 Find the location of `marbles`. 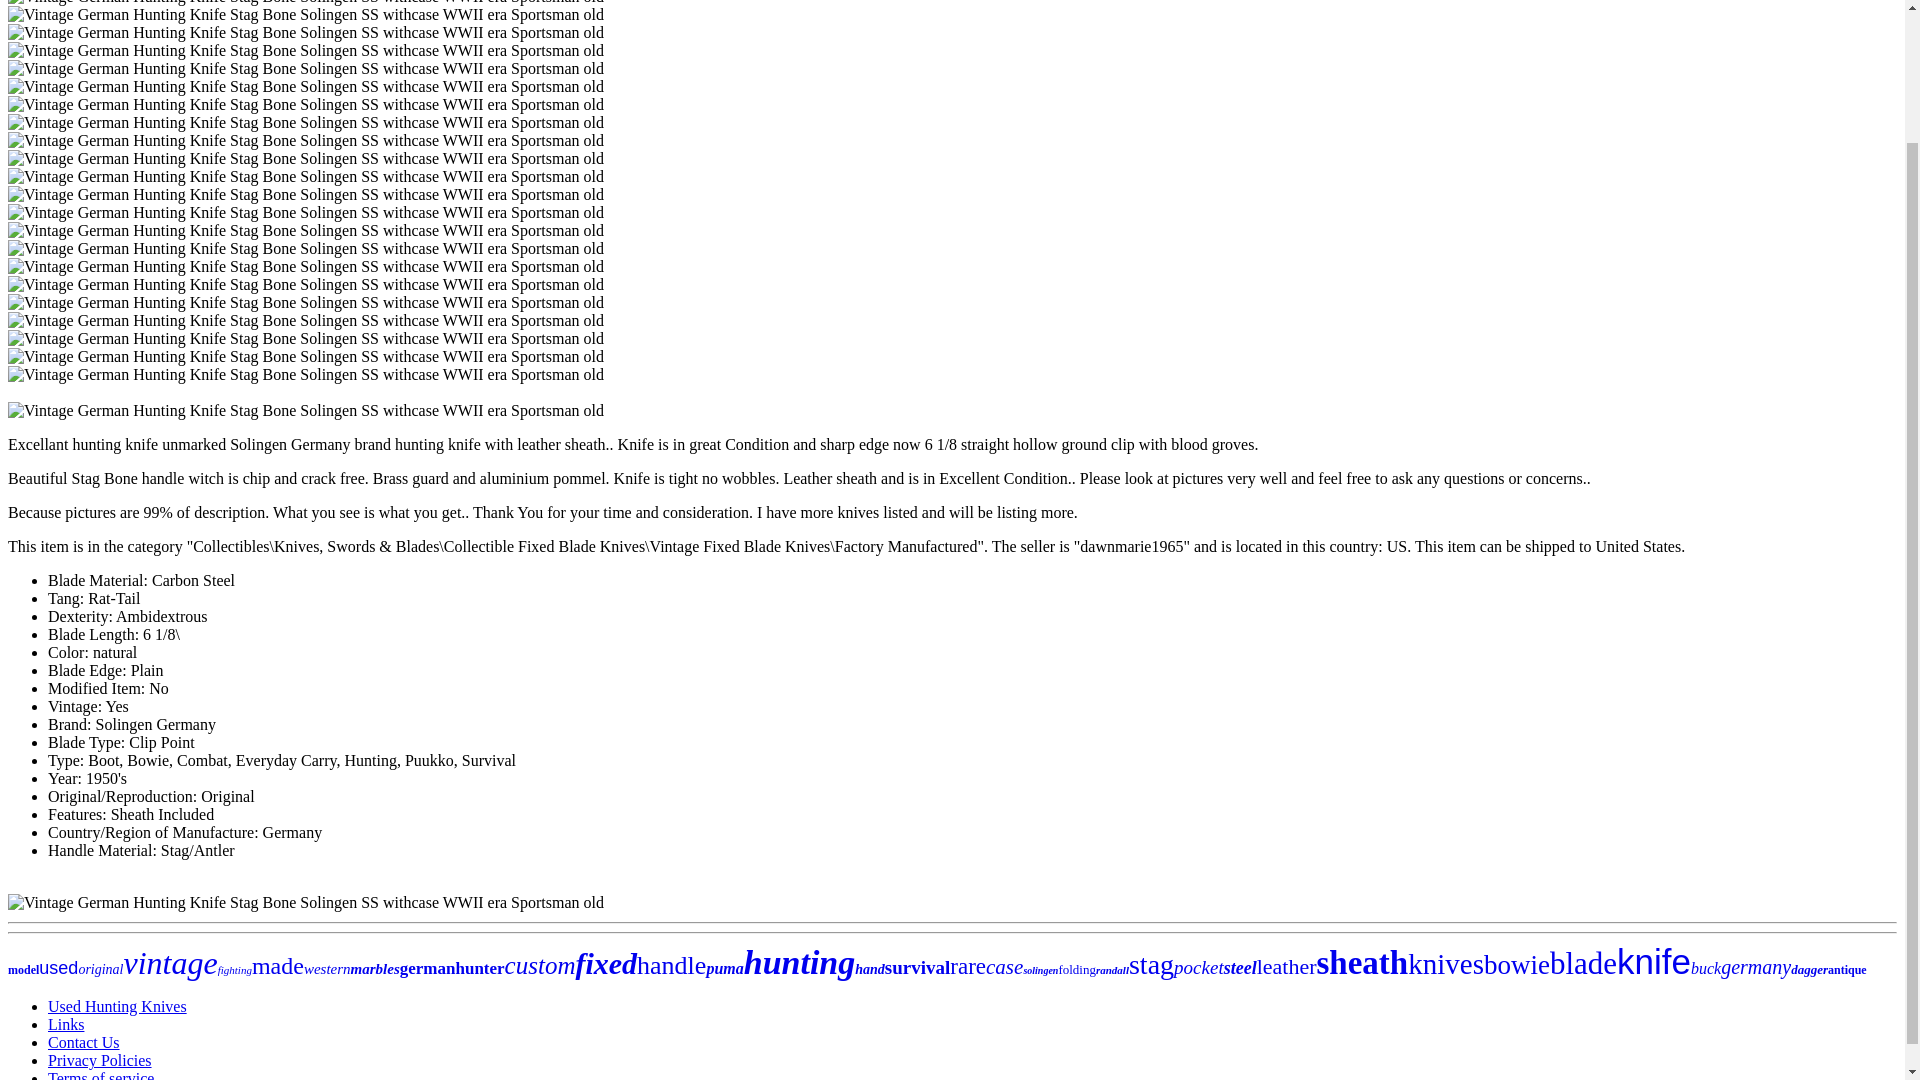

marbles is located at coordinates (375, 969).